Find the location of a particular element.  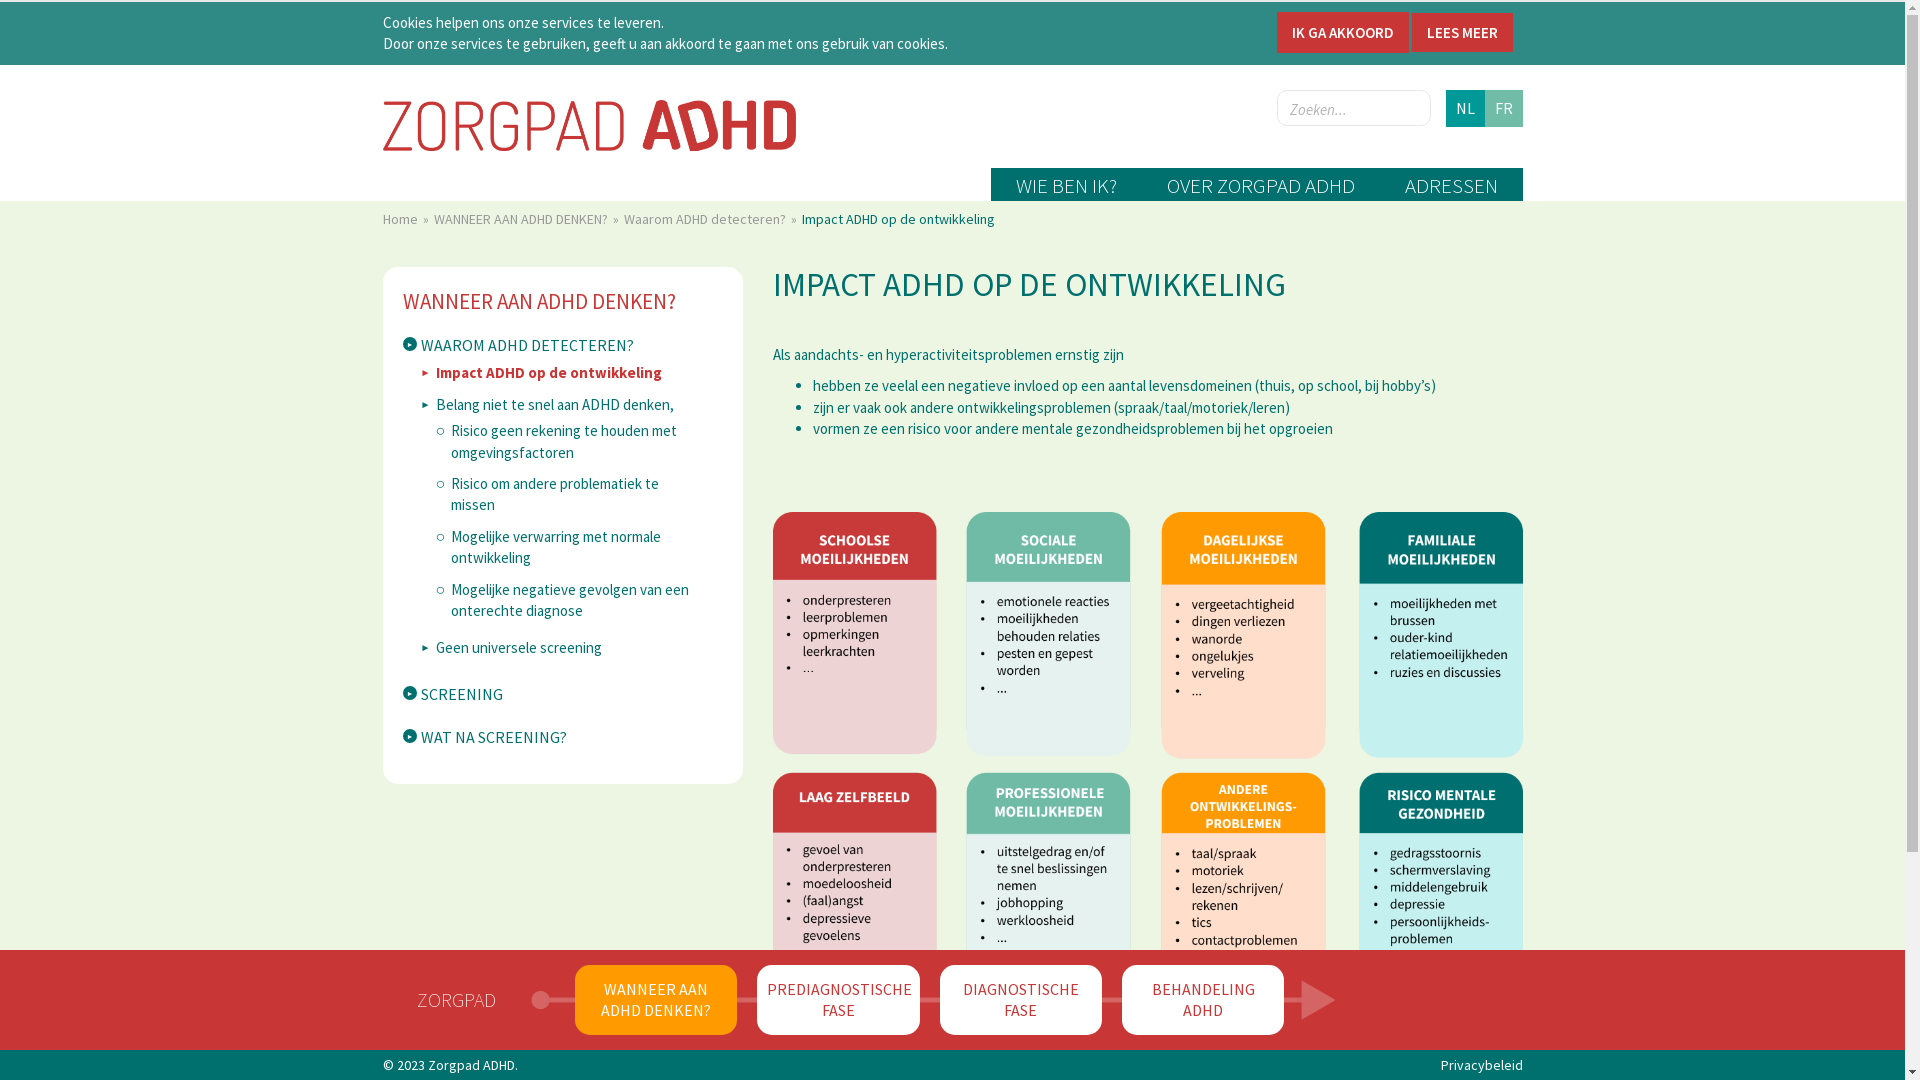

Geen universele screening is located at coordinates (510, 648).